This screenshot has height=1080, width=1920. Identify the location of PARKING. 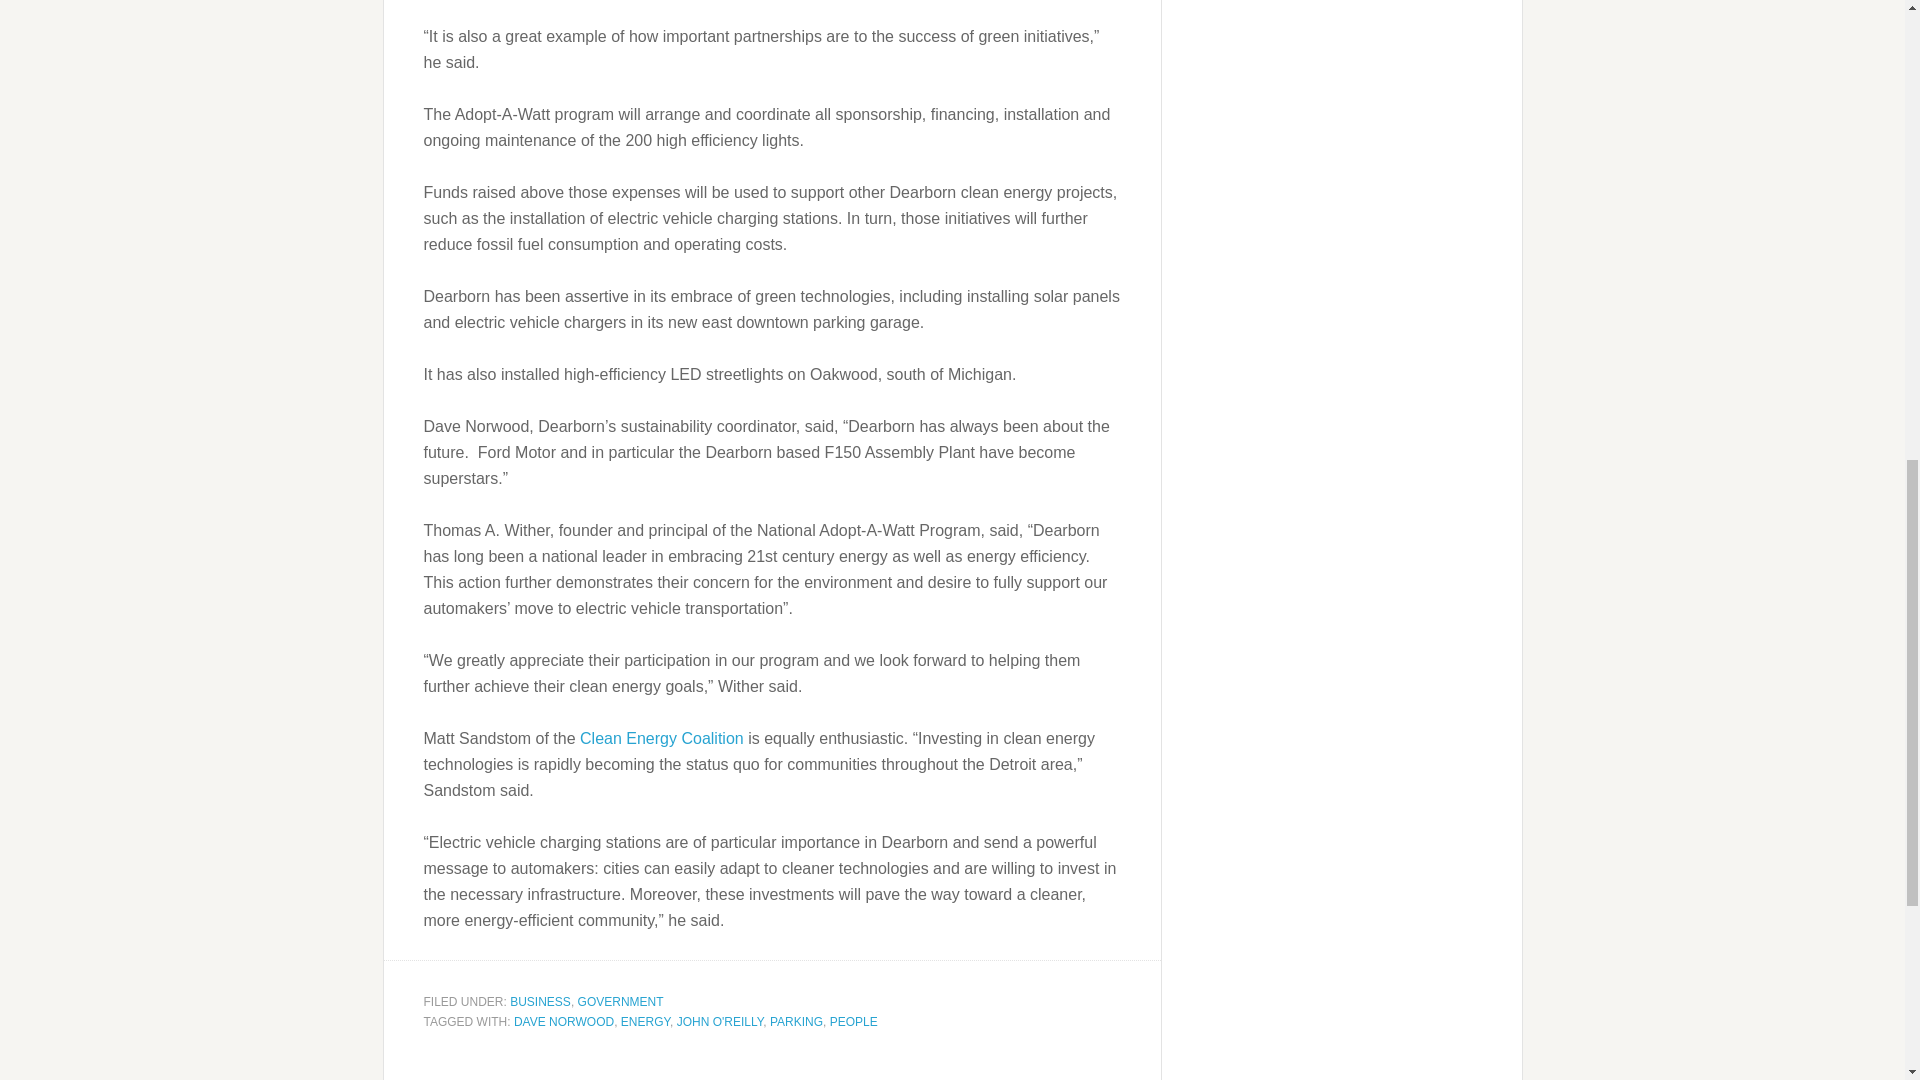
(796, 1021).